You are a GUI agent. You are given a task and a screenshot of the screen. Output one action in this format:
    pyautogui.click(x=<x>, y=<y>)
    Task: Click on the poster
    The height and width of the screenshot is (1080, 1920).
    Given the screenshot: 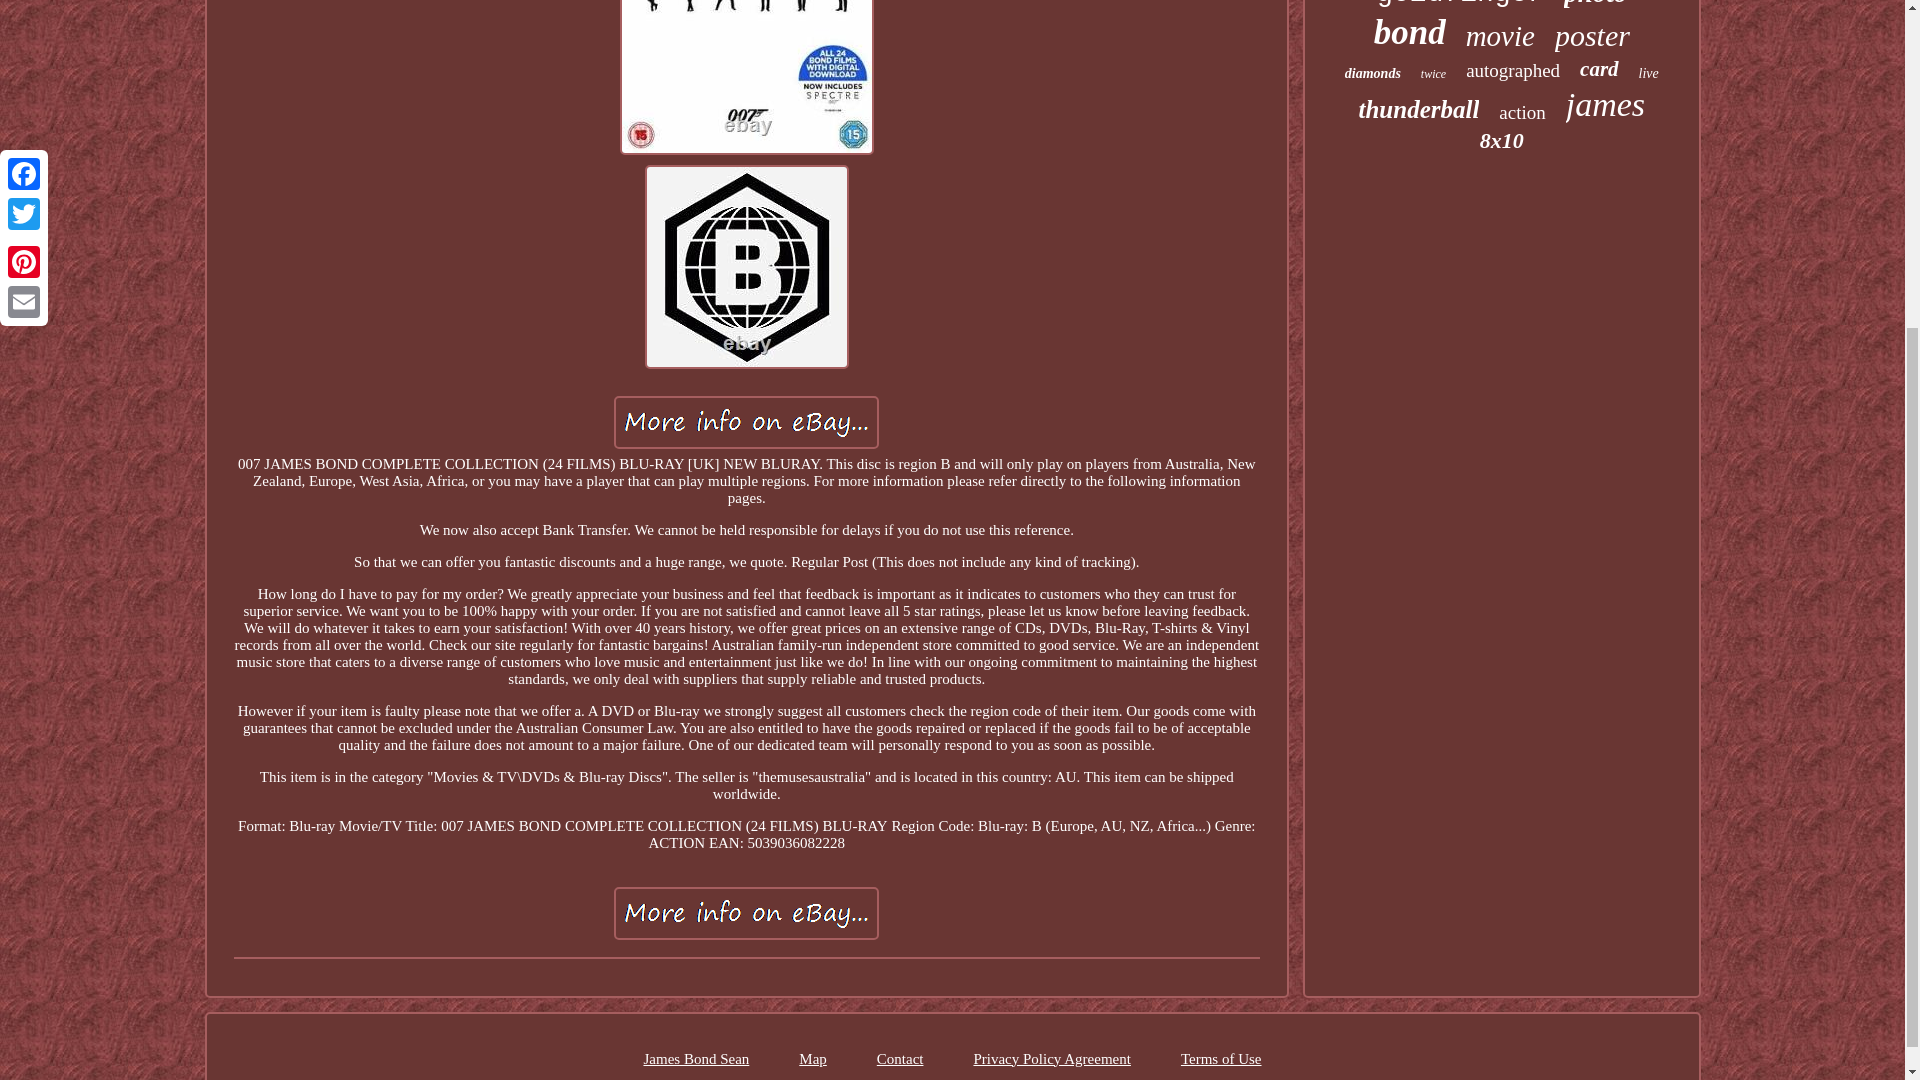 What is the action you would take?
    pyautogui.click(x=1592, y=36)
    